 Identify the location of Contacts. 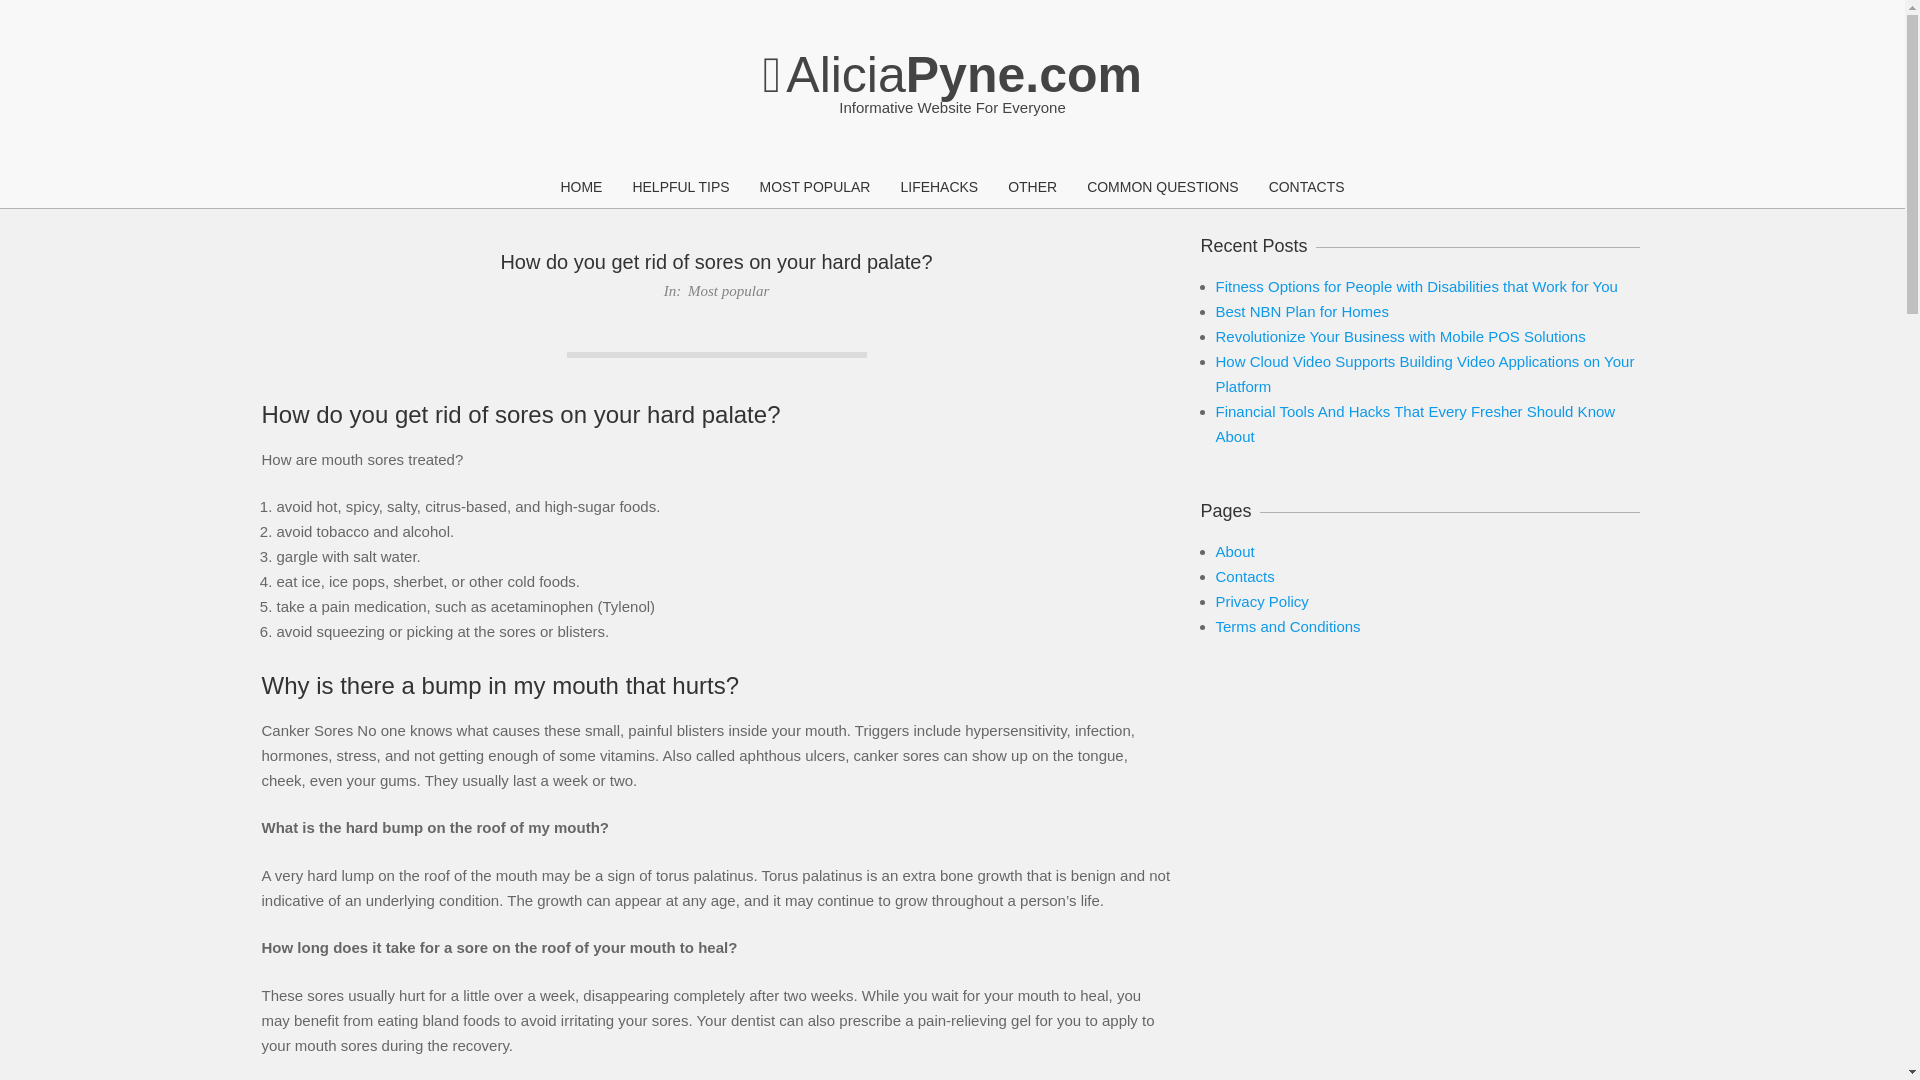
(1244, 576).